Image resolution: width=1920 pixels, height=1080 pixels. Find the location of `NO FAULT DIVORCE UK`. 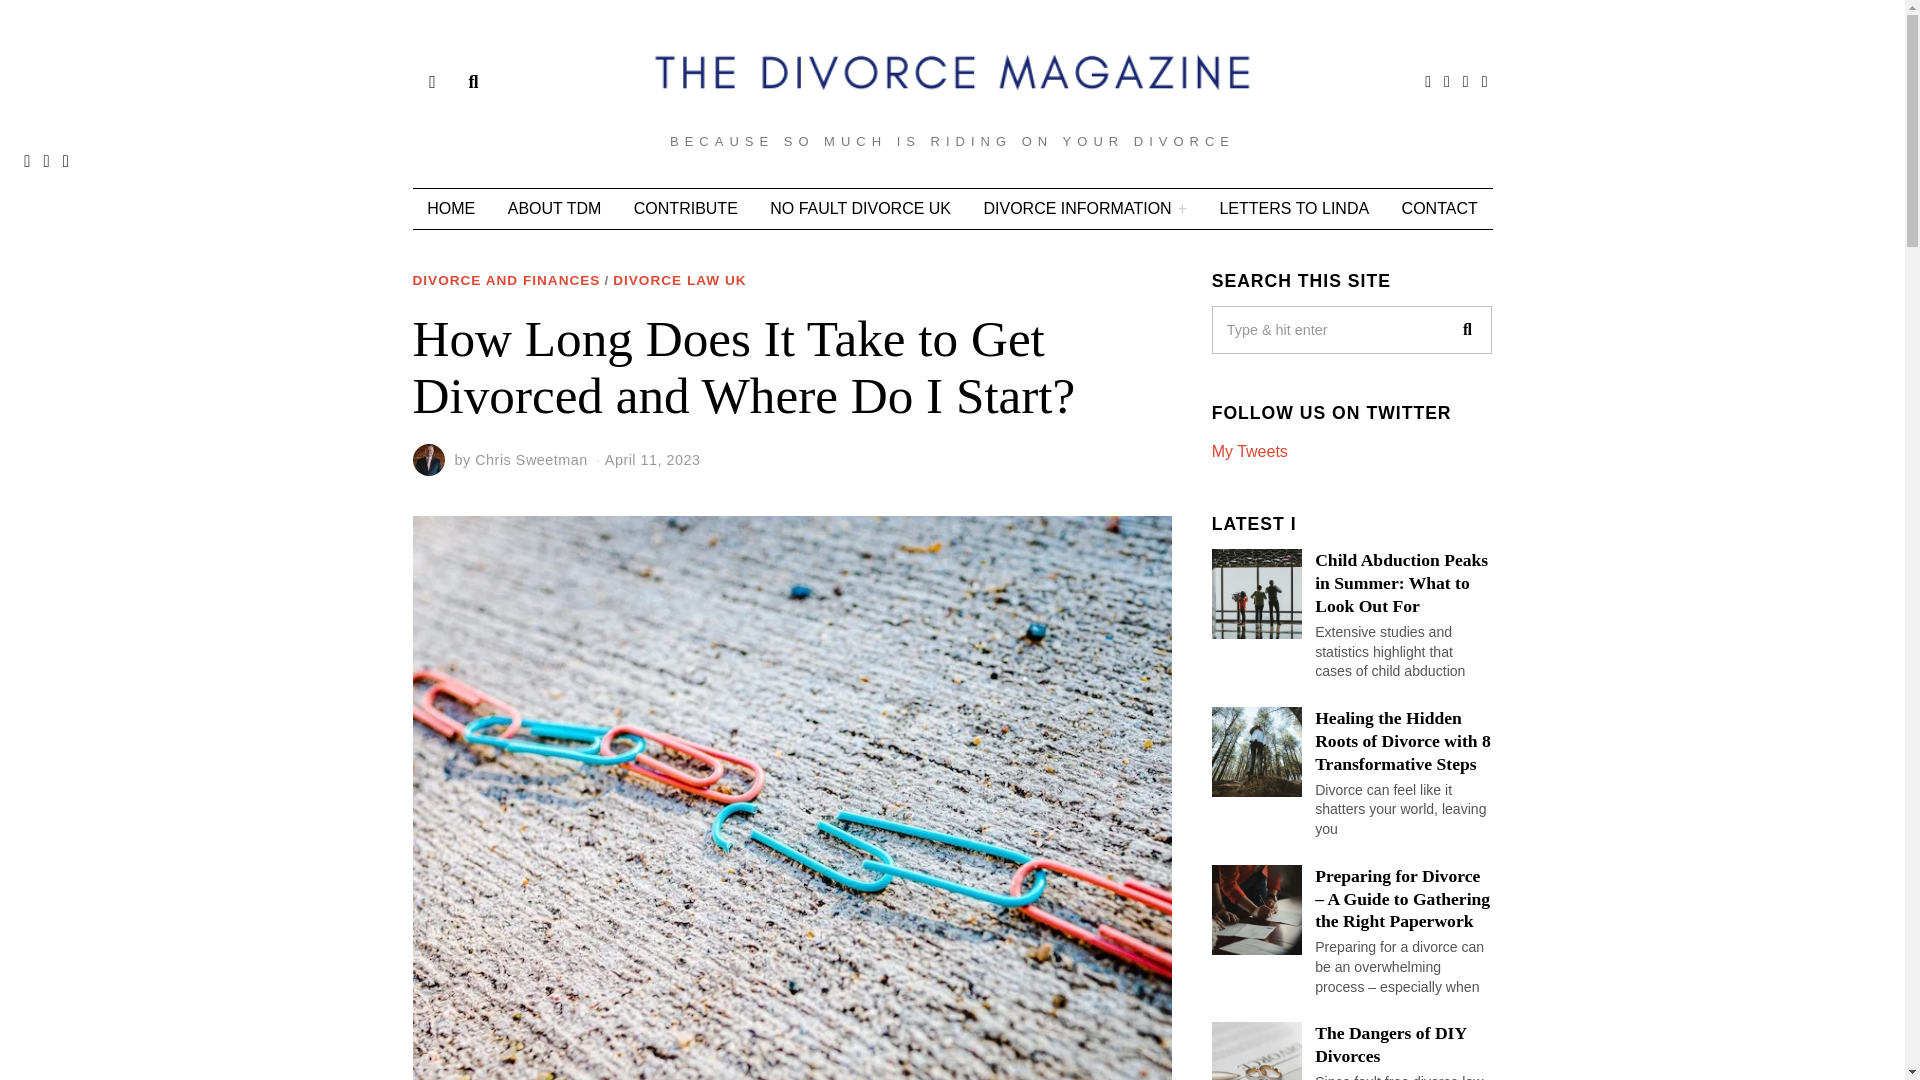

NO FAULT DIVORCE UK is located at coordinates (860, 208).